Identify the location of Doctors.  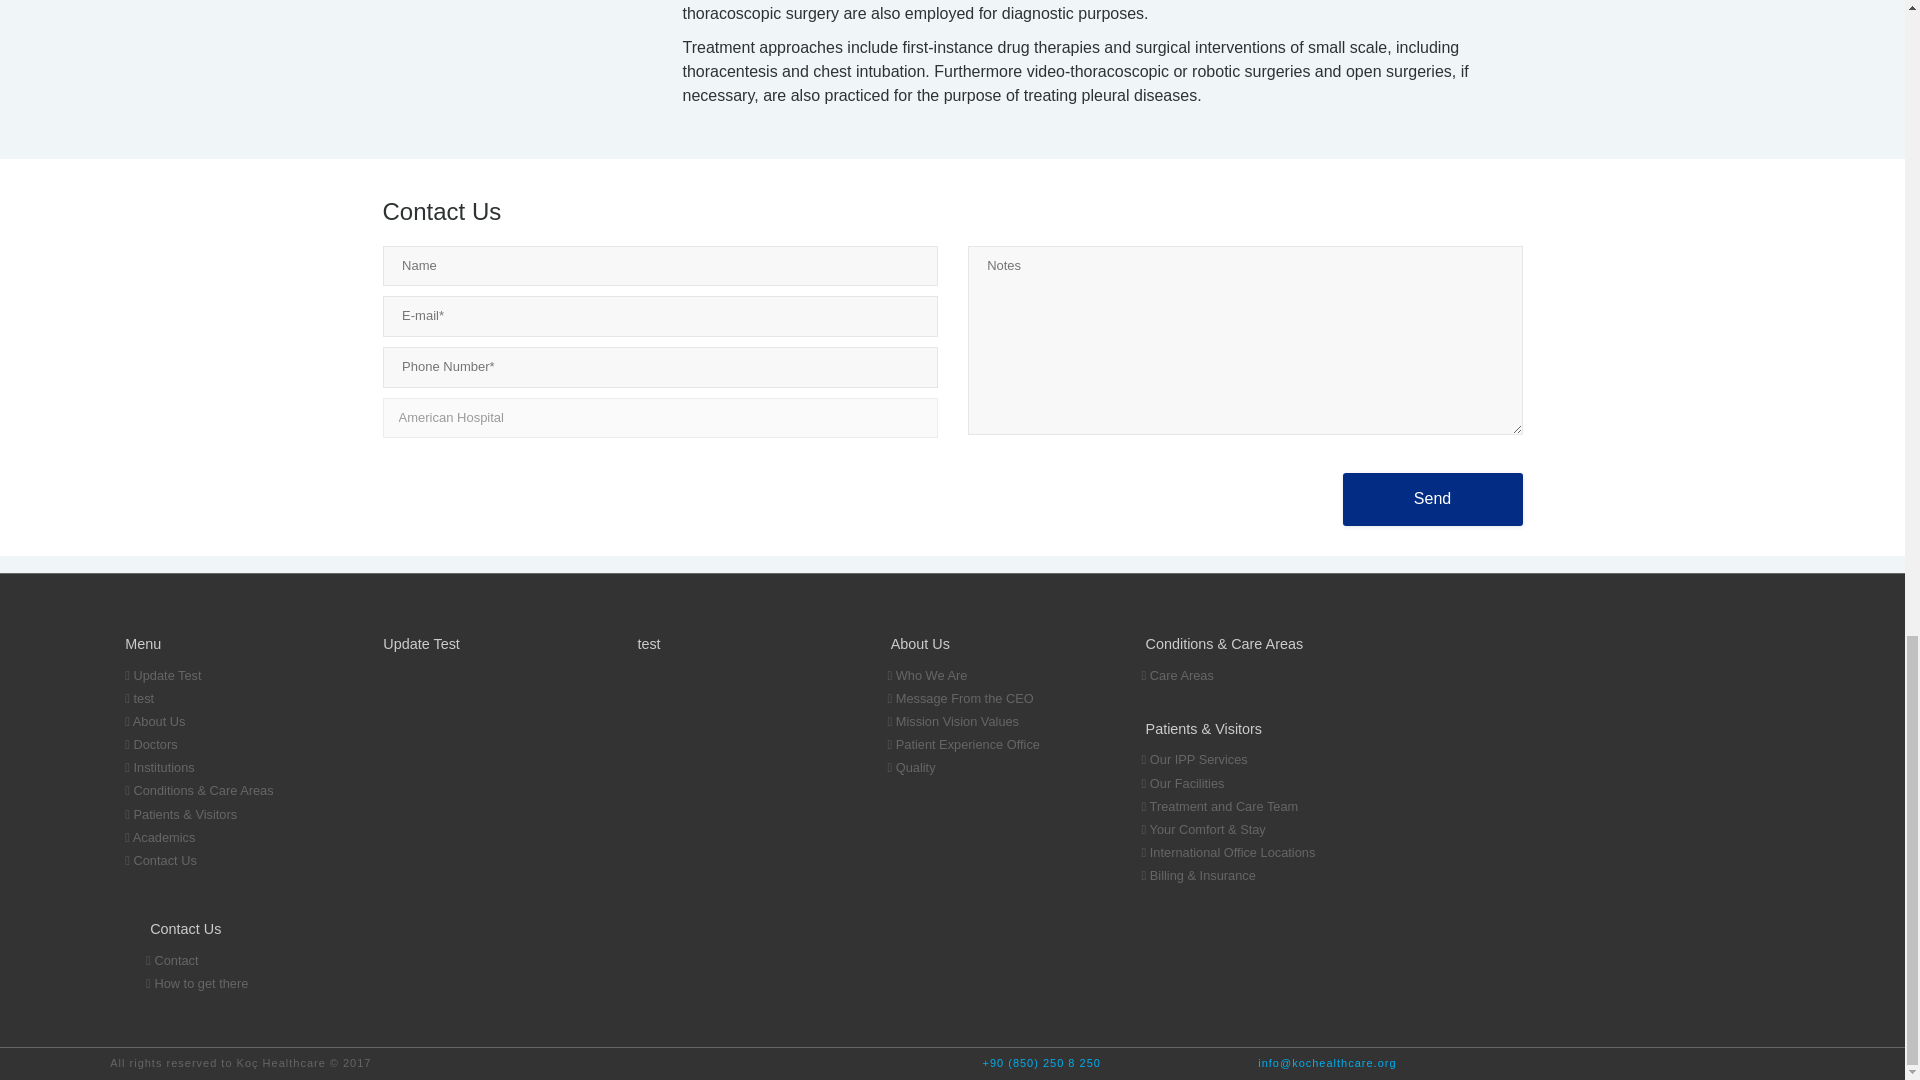
(226, 746).